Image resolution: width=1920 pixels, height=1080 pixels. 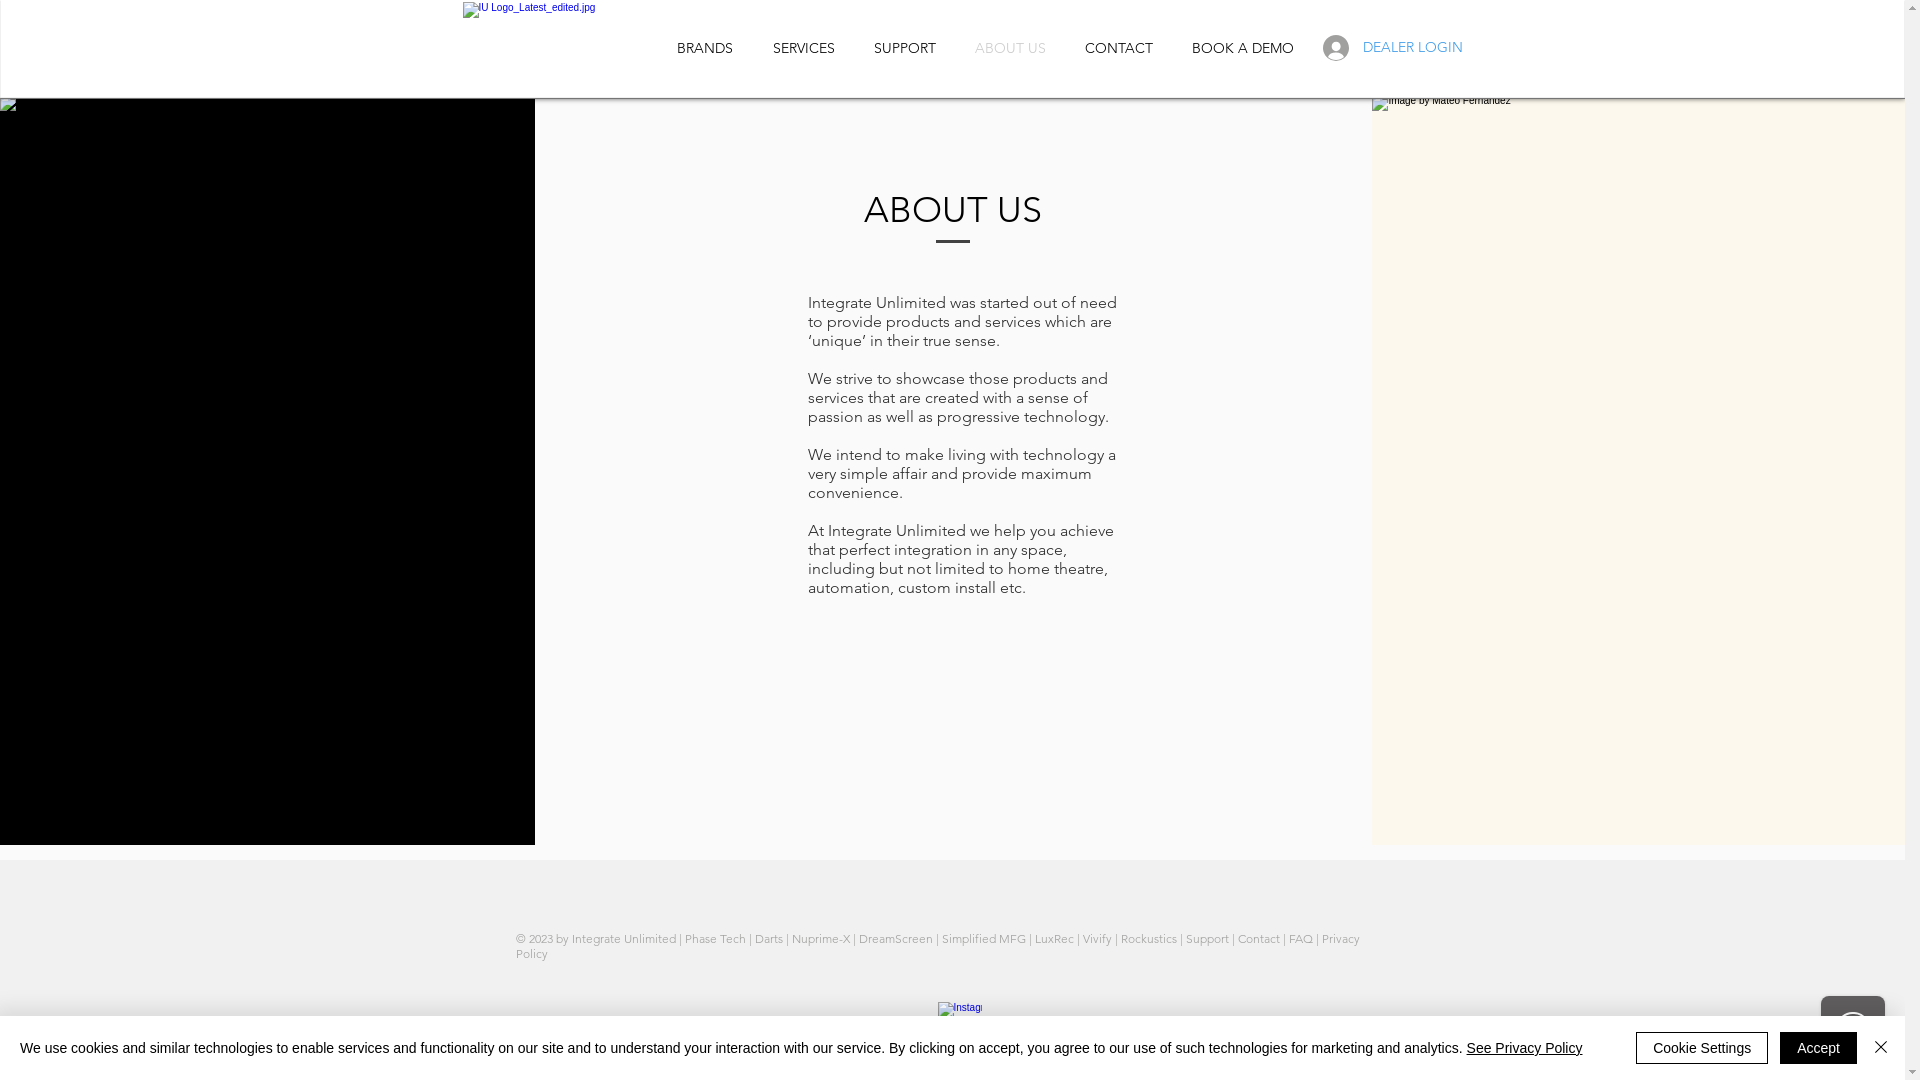 I want to click on See Privacy Policy, so click(x=1525, y=1048).